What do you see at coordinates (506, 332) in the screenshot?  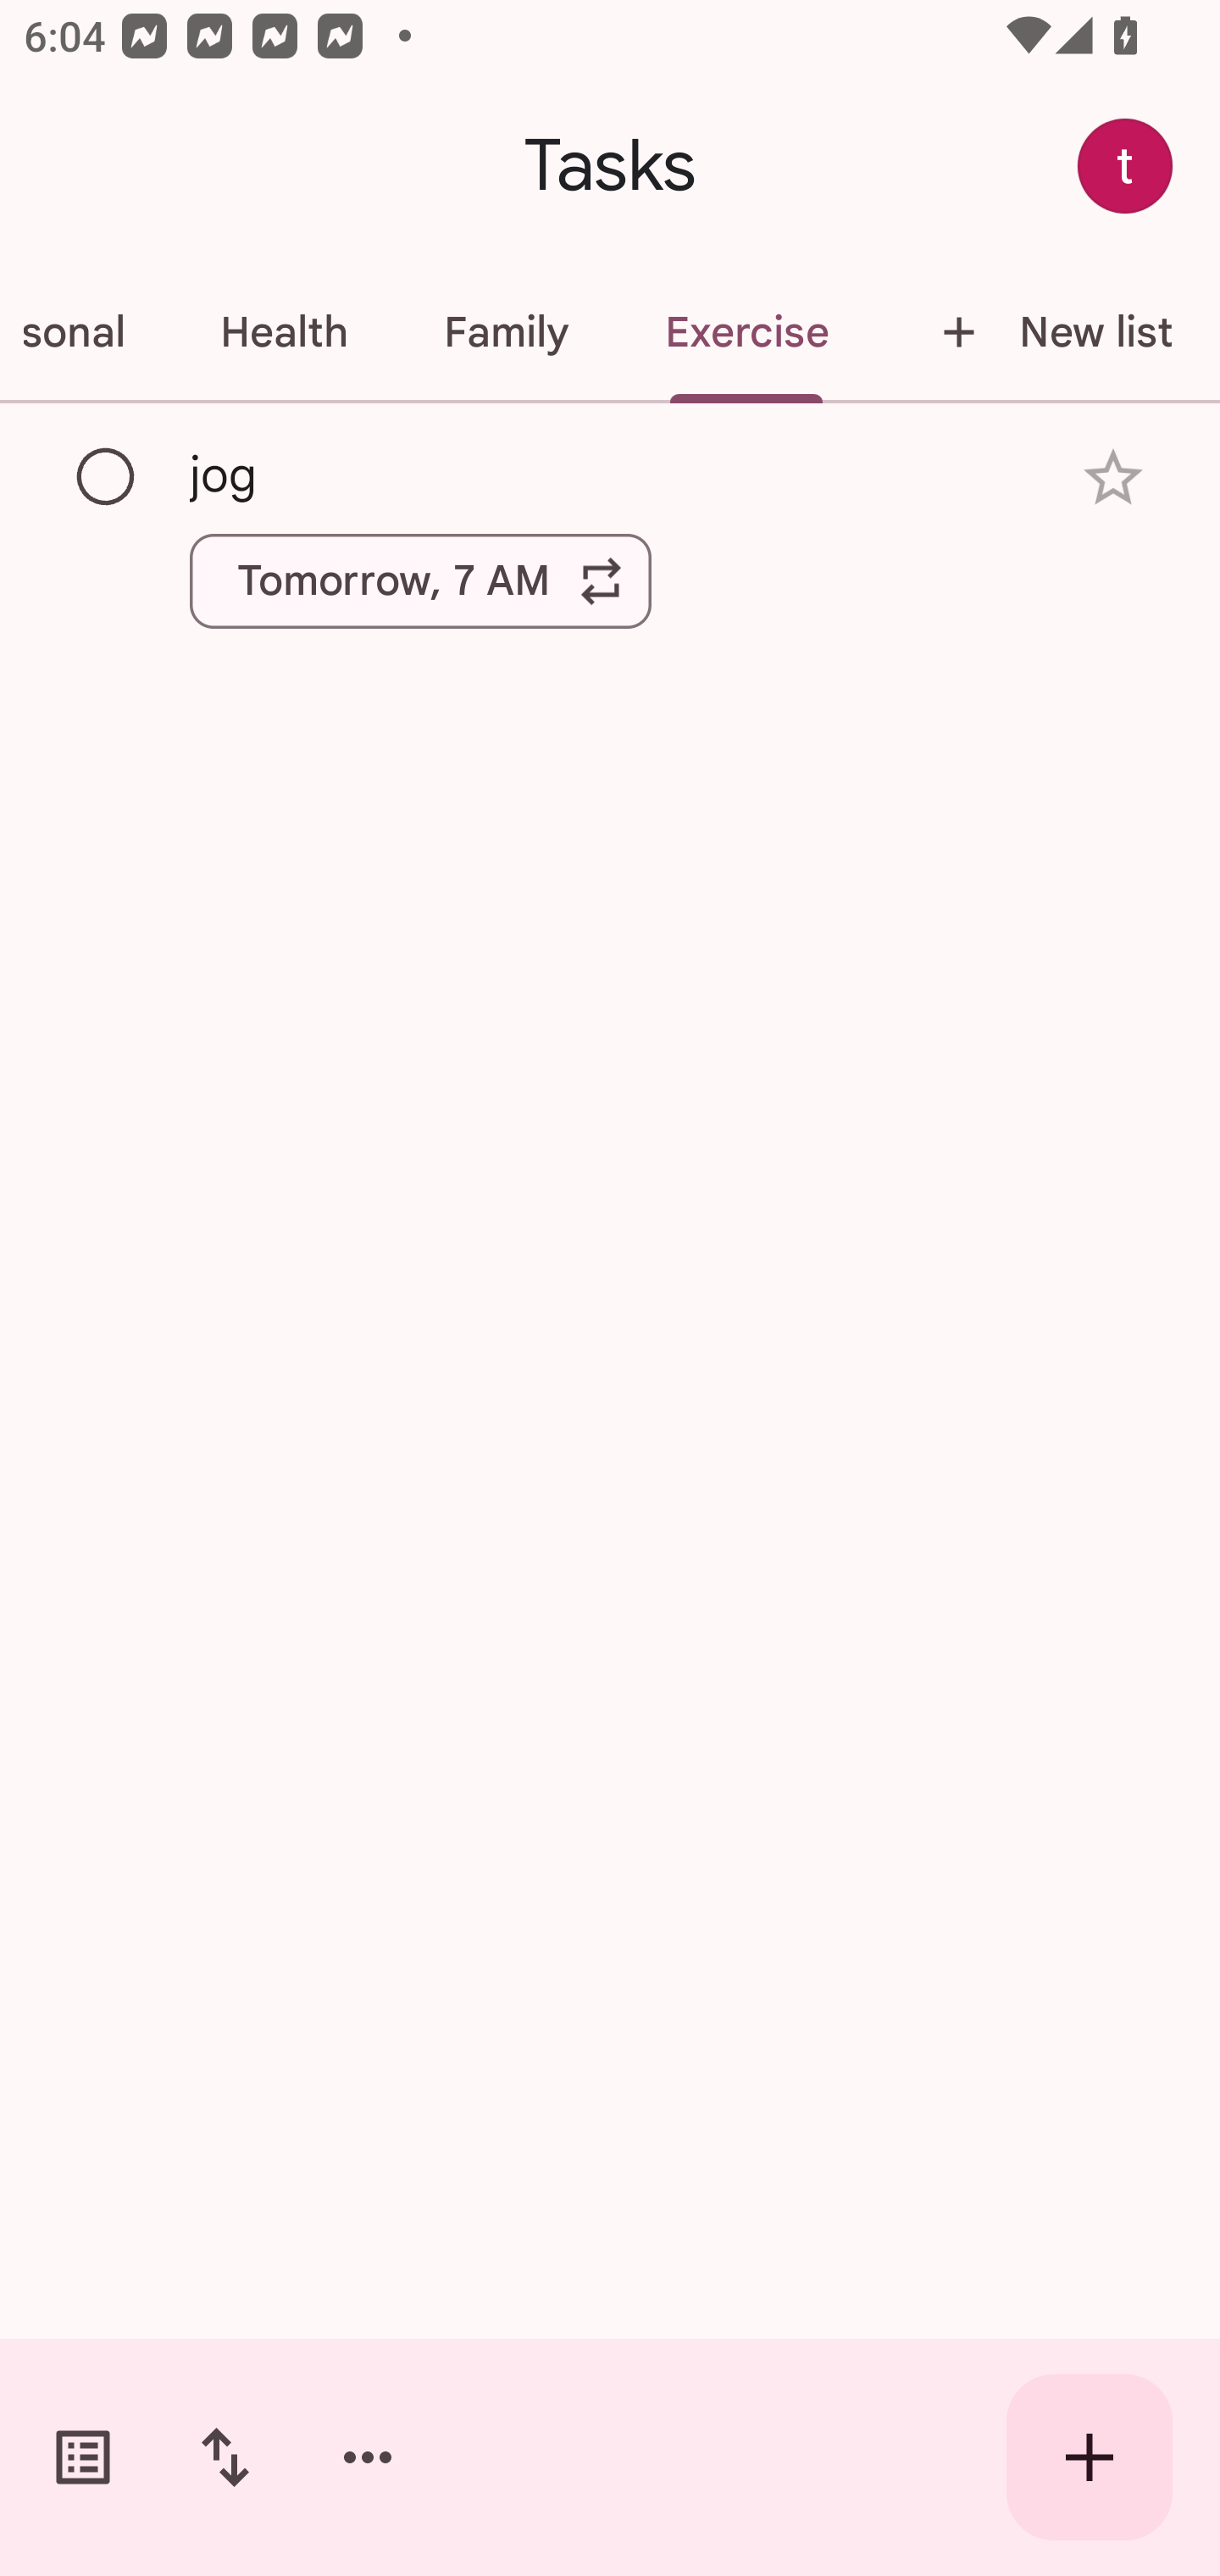 I see `Family` at bounding box center [506, 332].